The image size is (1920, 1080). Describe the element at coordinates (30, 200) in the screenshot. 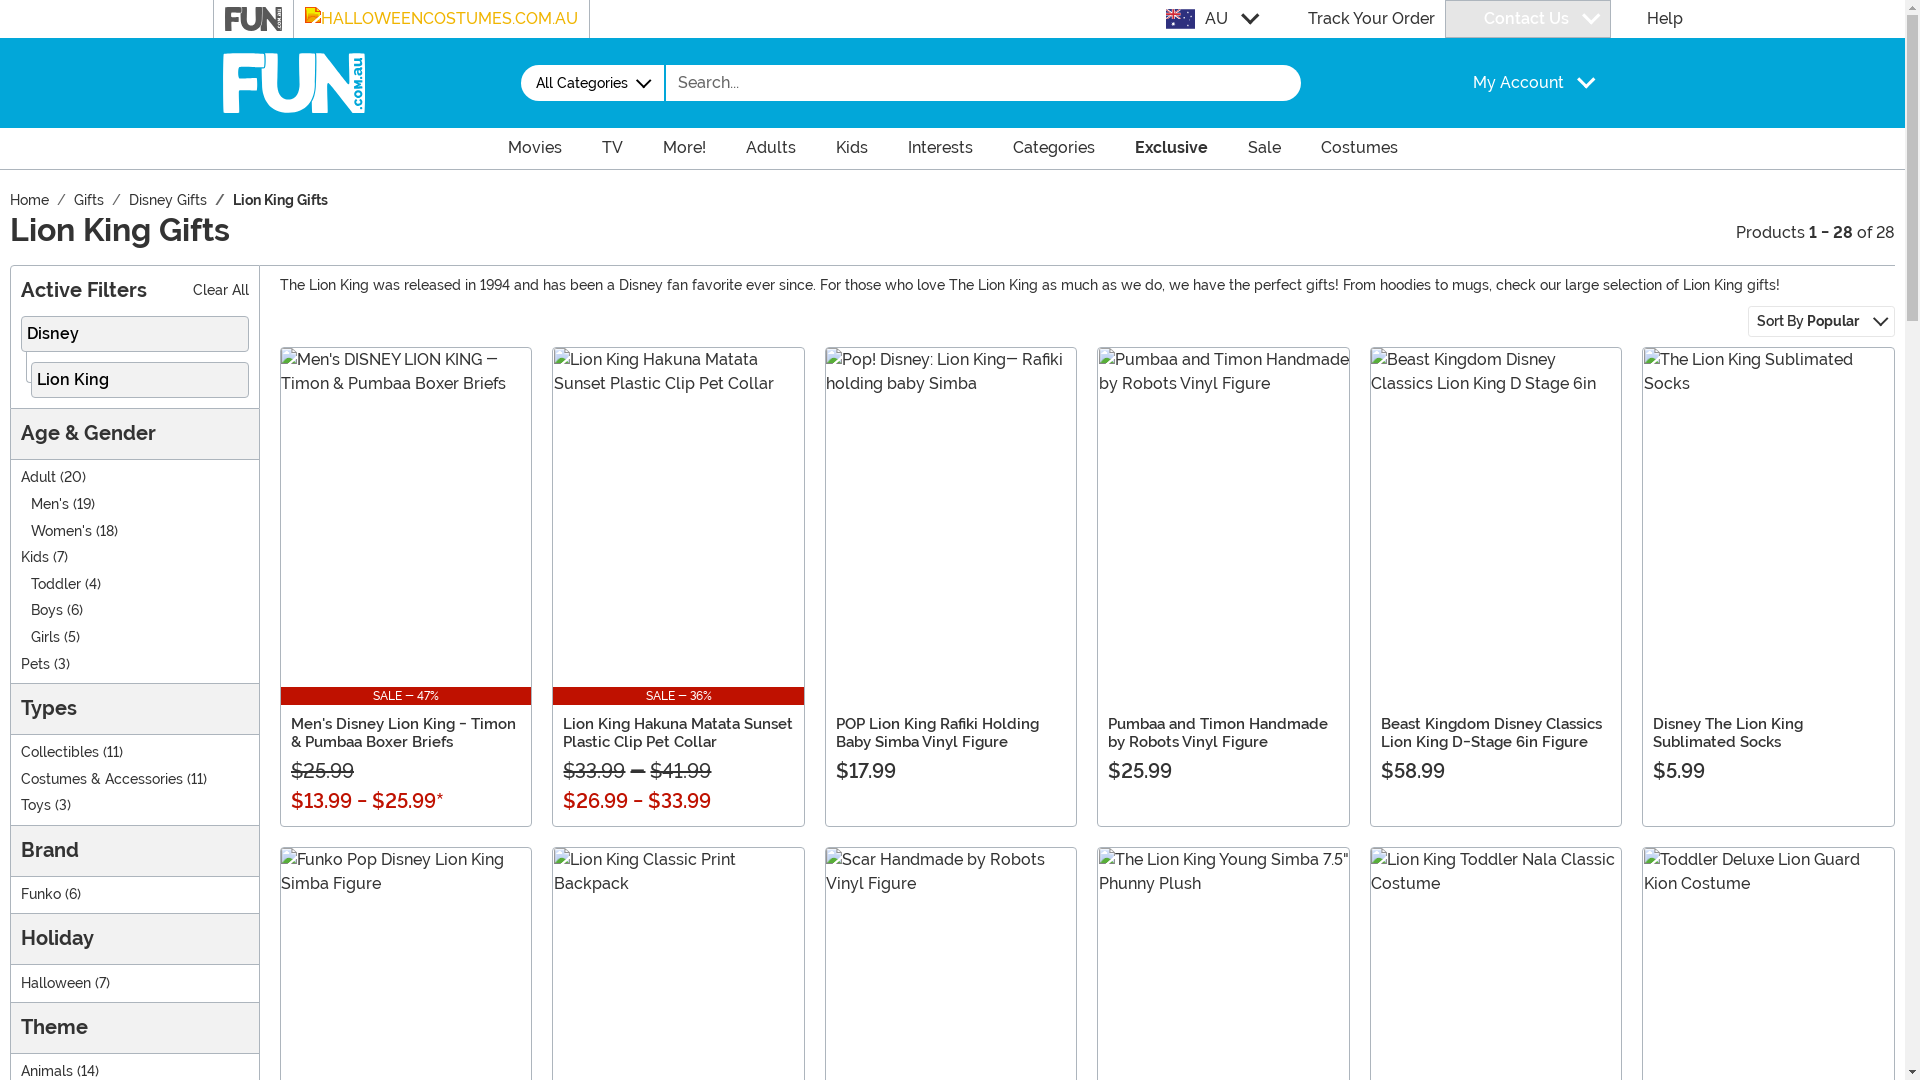

I see `Home` at that location.